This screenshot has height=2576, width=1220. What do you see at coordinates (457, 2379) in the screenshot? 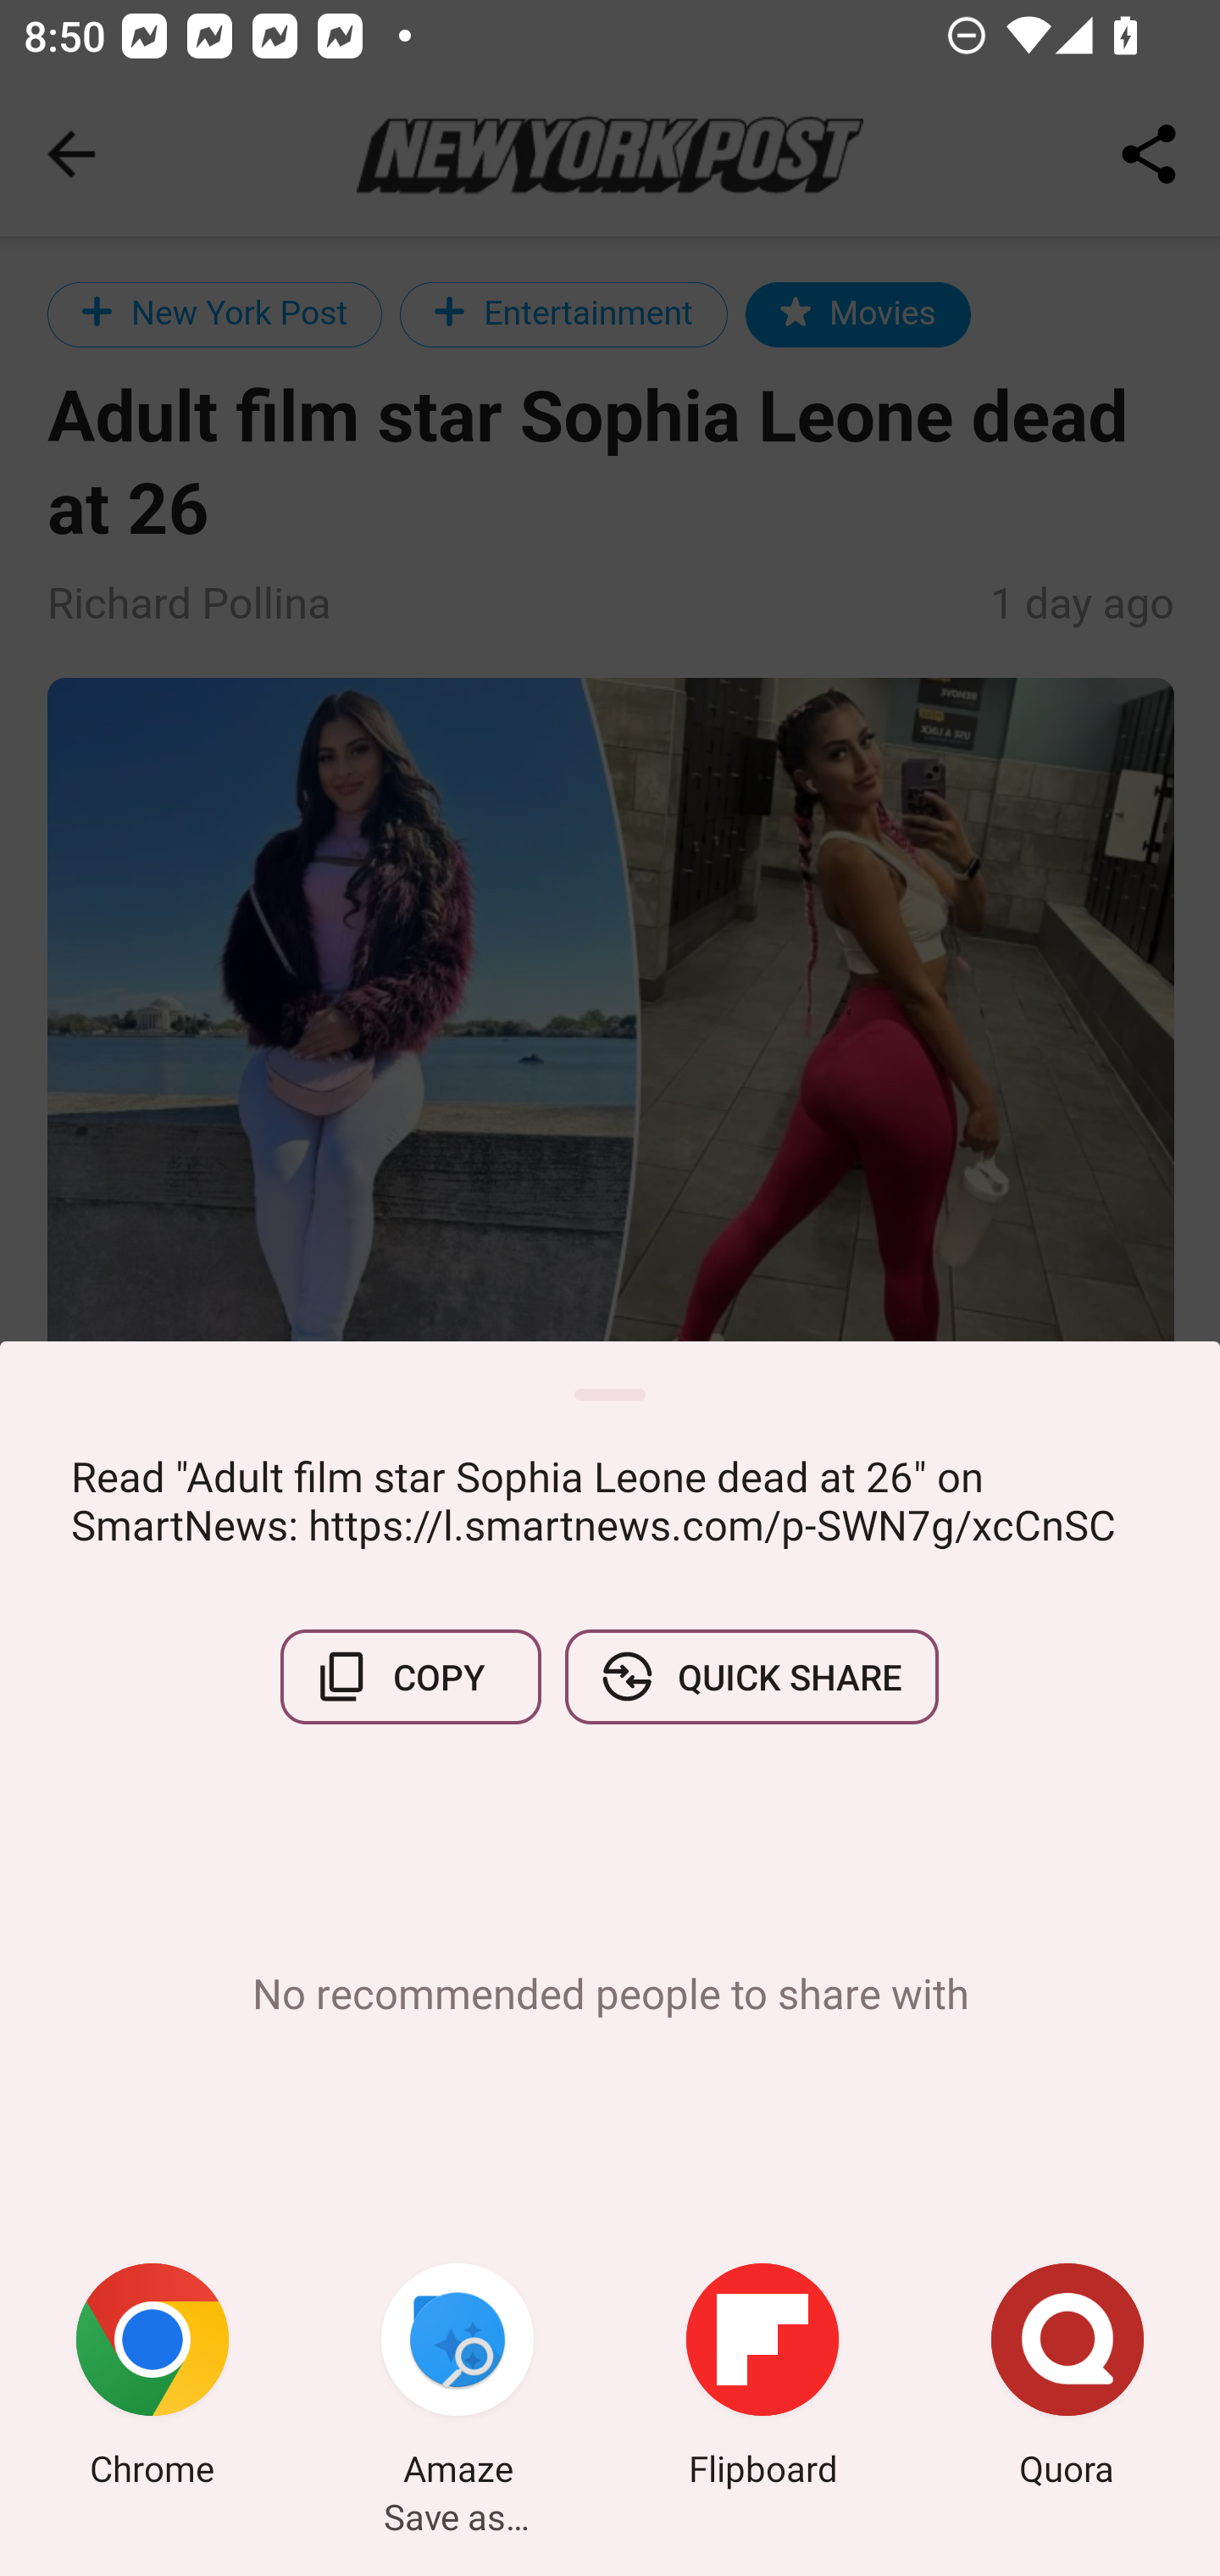
I see `Amaze Save as…` at bounding box center [457, 2379].